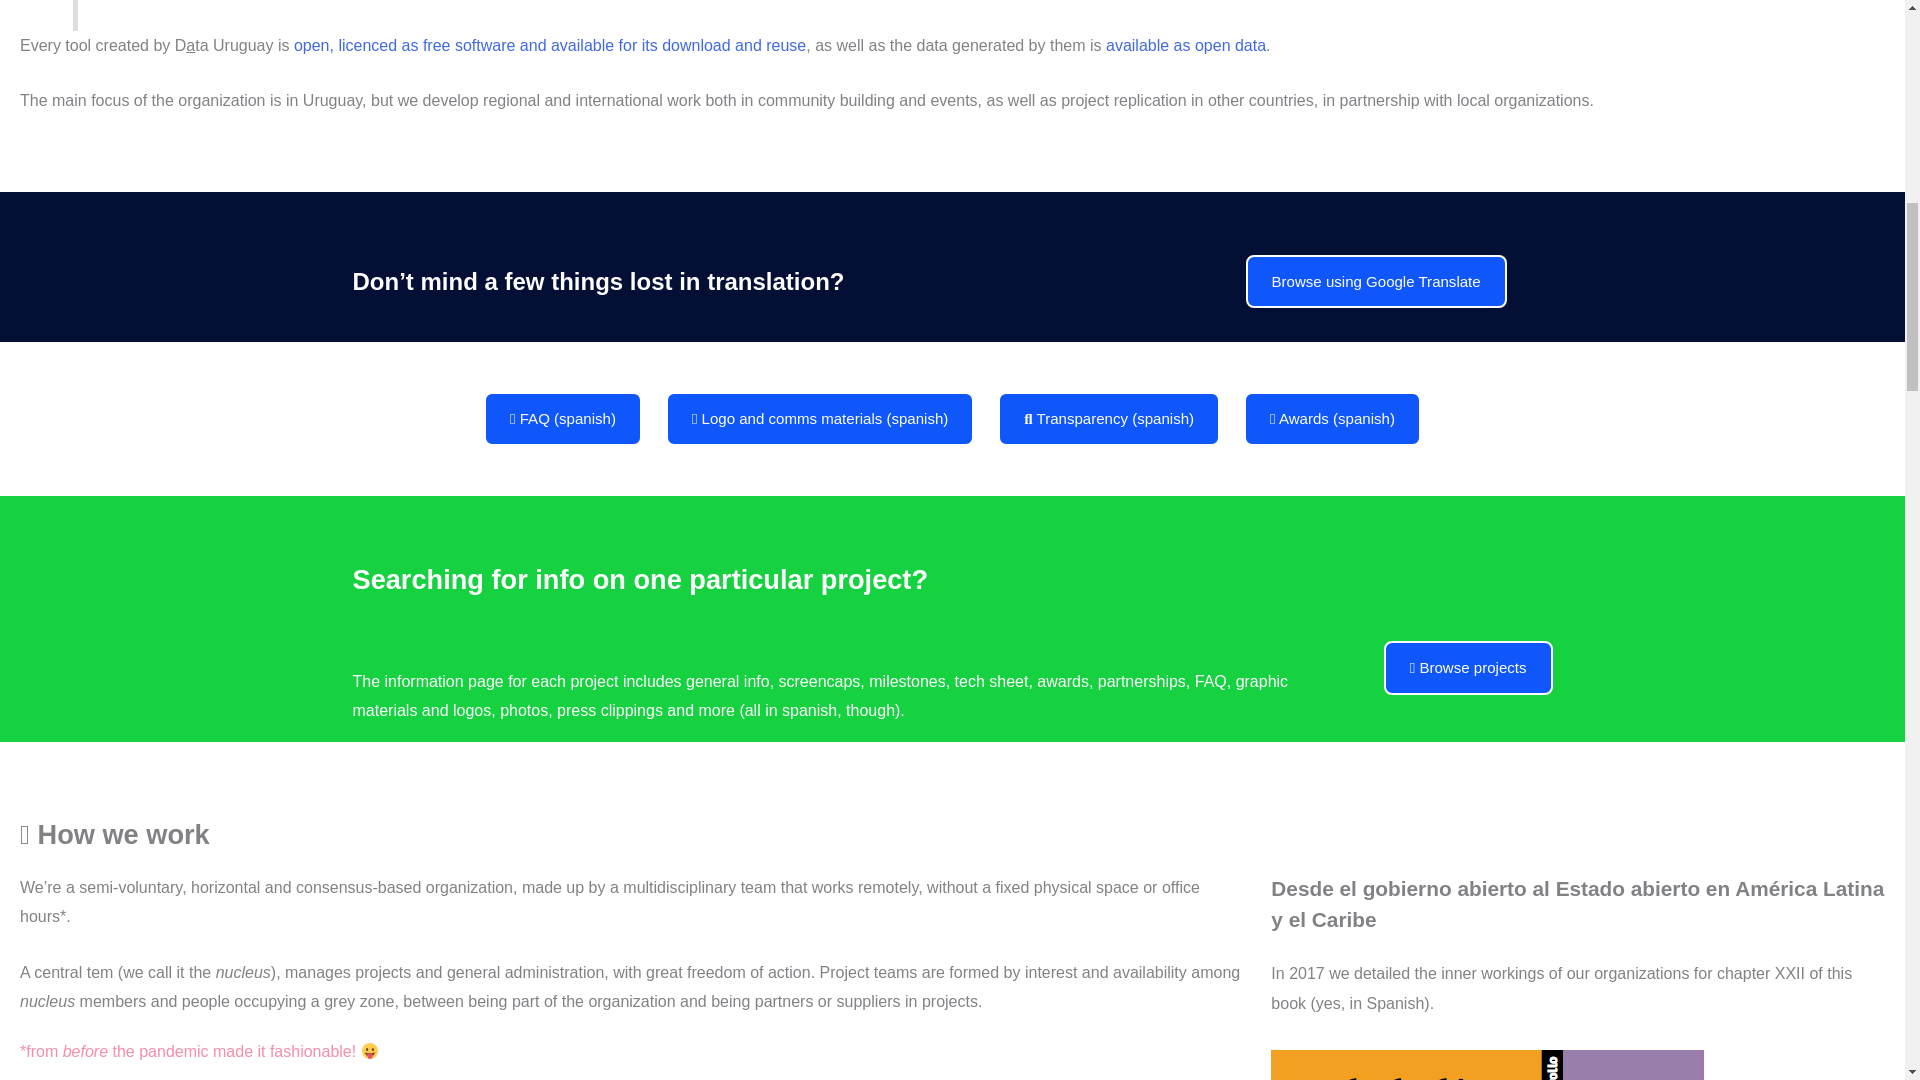 The height and width of the screenshot is (1080, 1920). I want to click on available as open data, so click(1185, 45).